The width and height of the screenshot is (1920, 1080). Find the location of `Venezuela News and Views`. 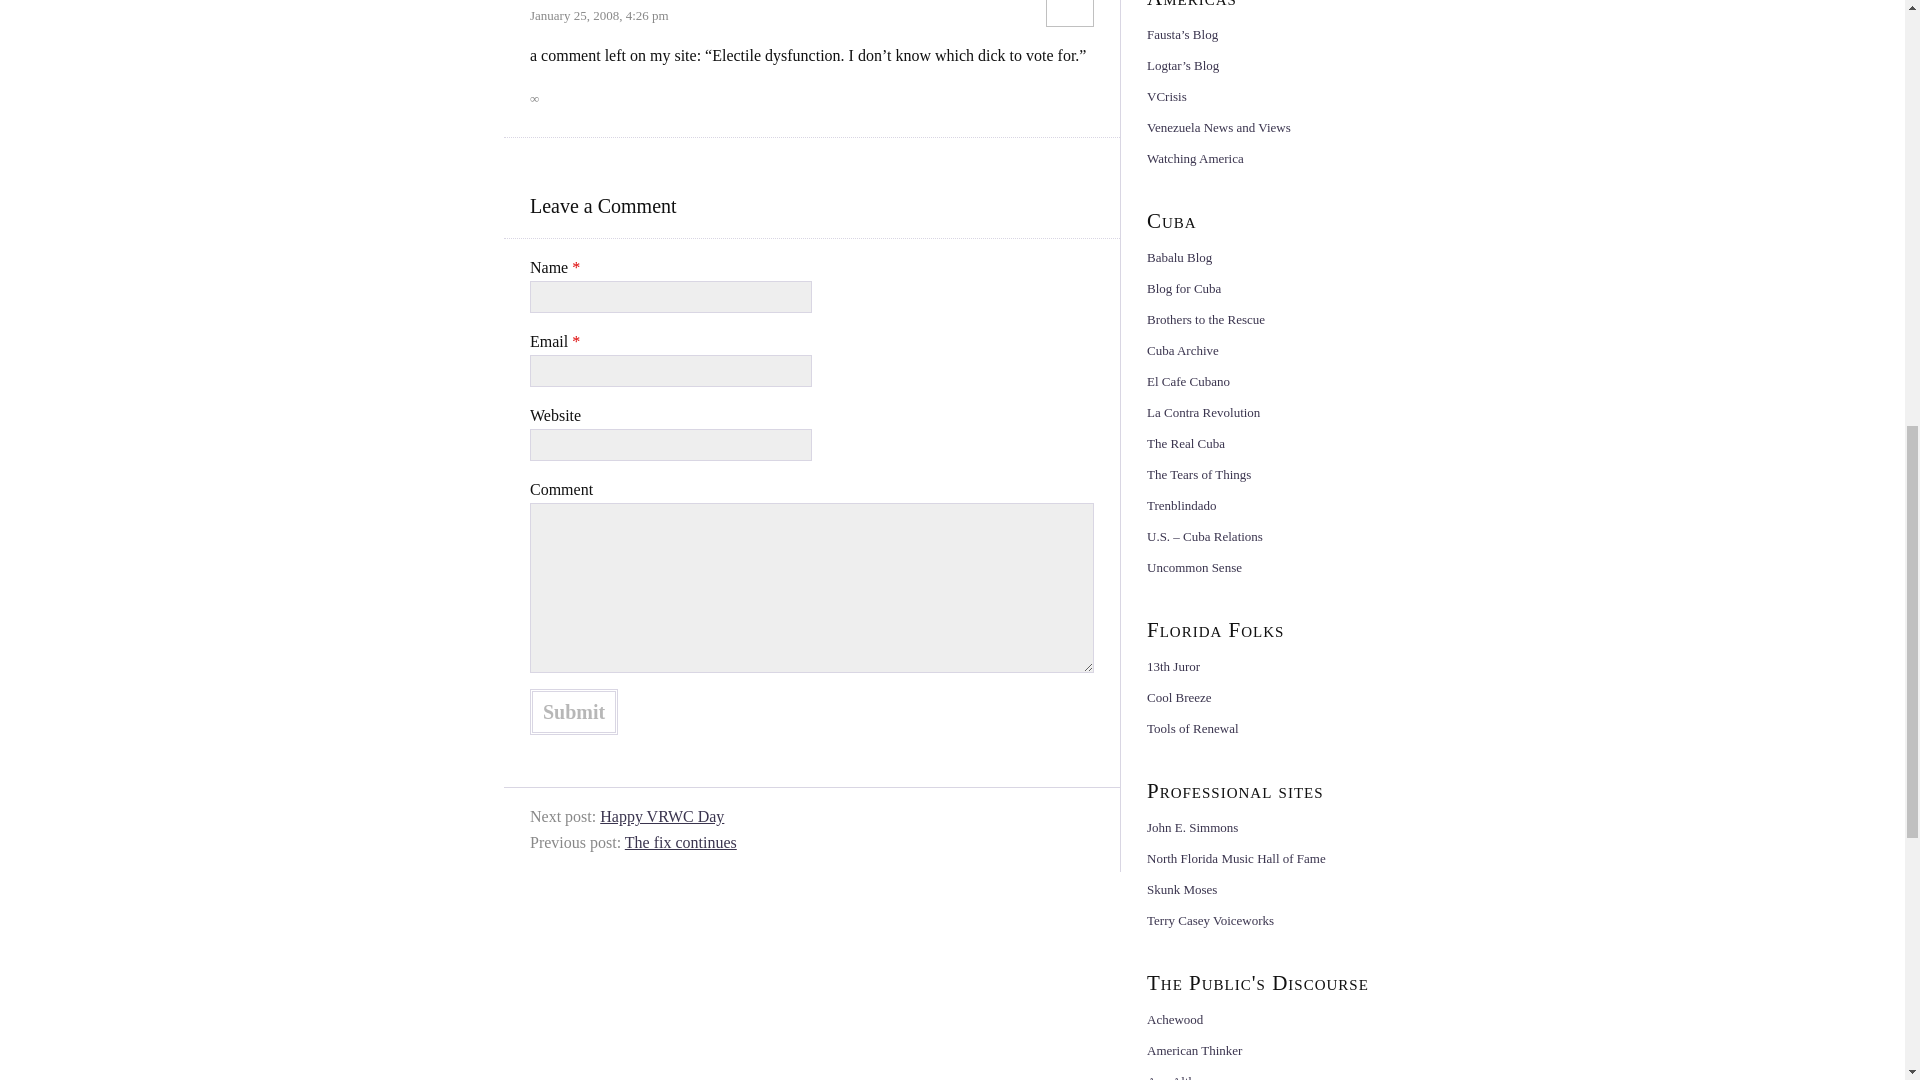

Venezuela News and Views is located at coordinates (1218, 127).